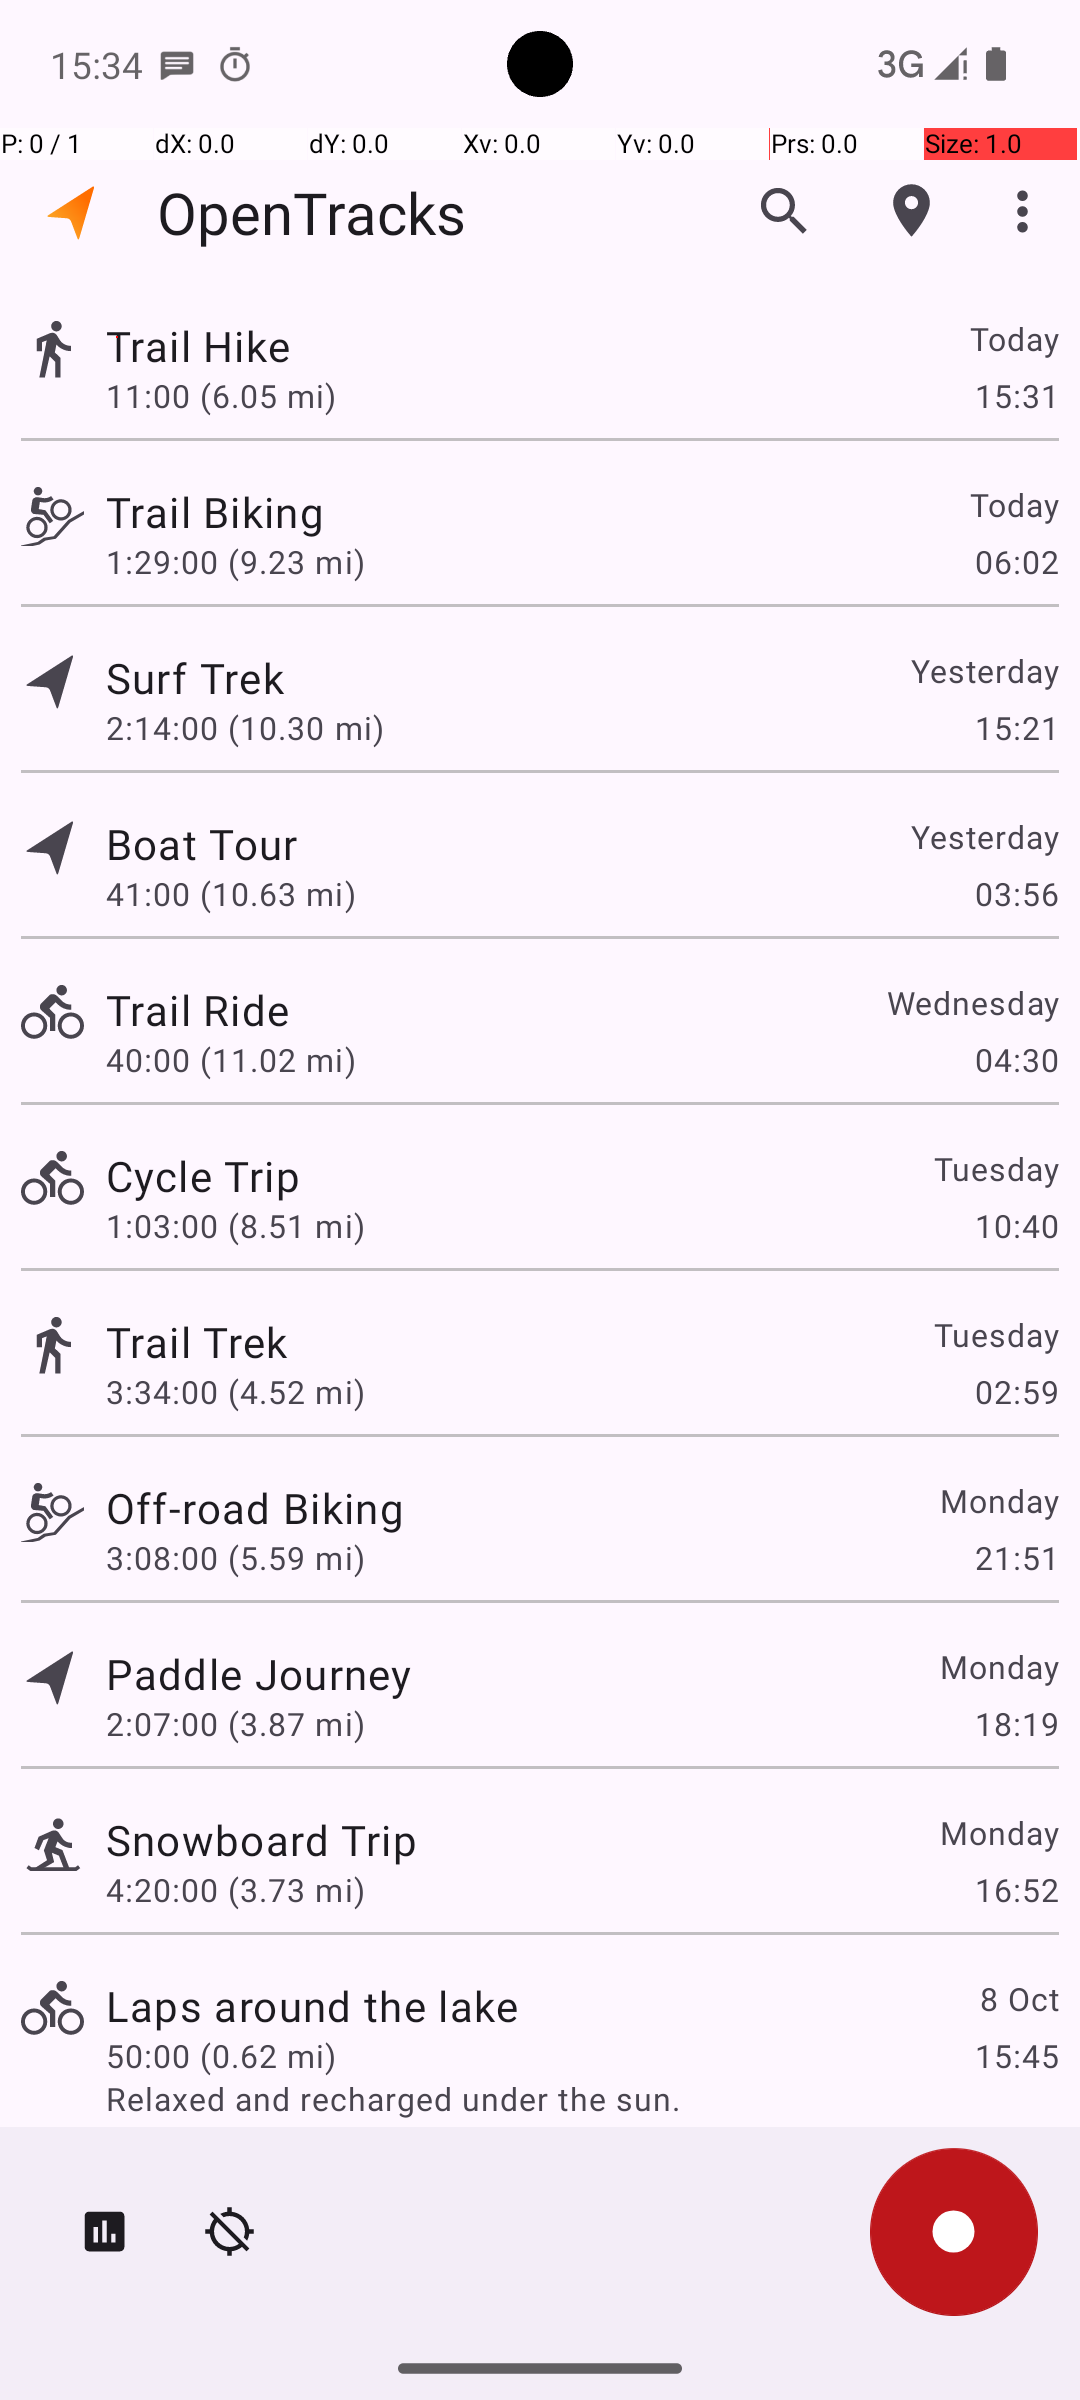 The height and width of the screenshot is (2400, 1080). Describe the element at coordinates (1016, 1890) in the screenshot. I see `16:52` at that location.